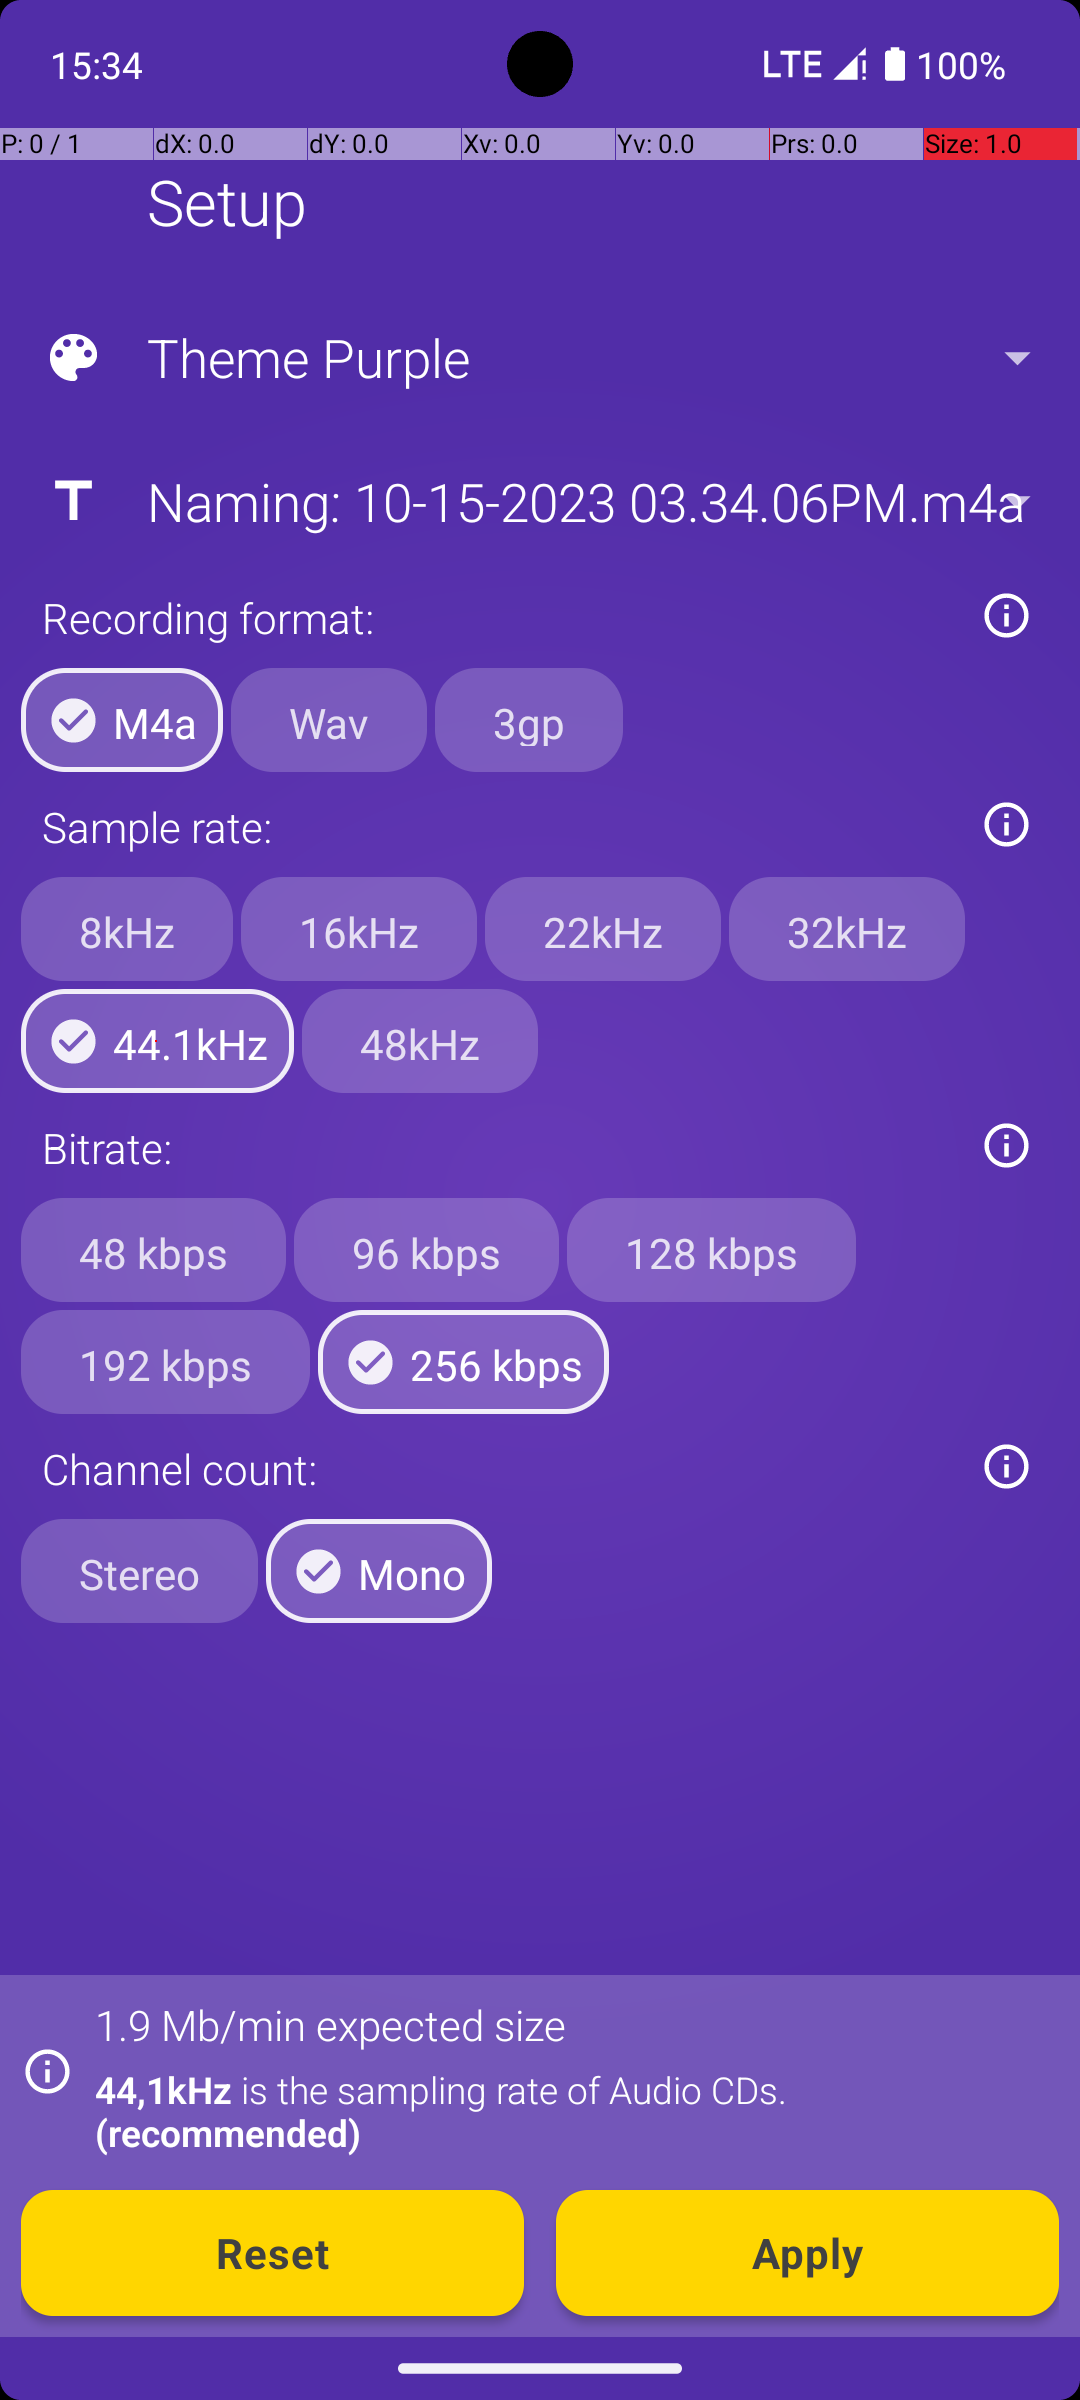  What do you see at coordinates (330, 2024) in the screenshot?
I see `1.9 Mb/min expected size` at bounding box center [330, 2024].